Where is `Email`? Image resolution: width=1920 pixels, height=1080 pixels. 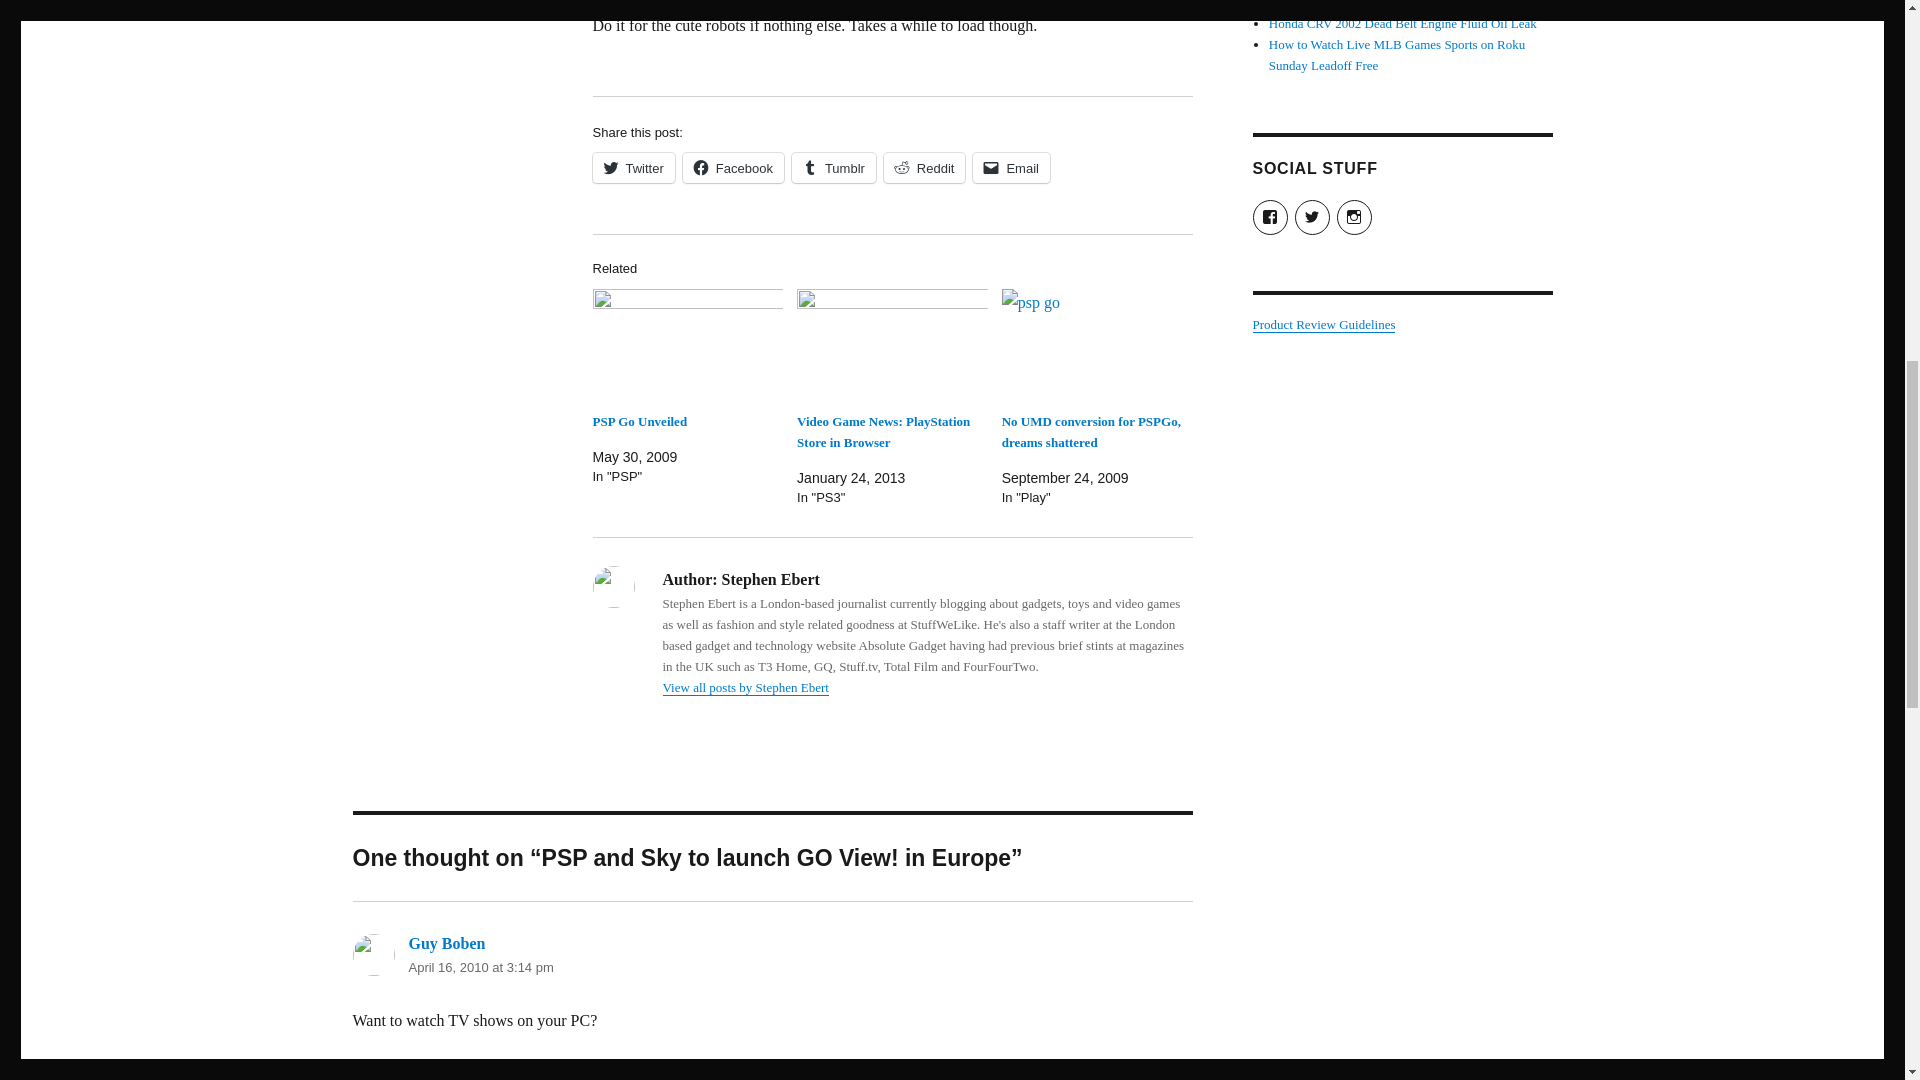
Email is located at coordinates (1012, 168).